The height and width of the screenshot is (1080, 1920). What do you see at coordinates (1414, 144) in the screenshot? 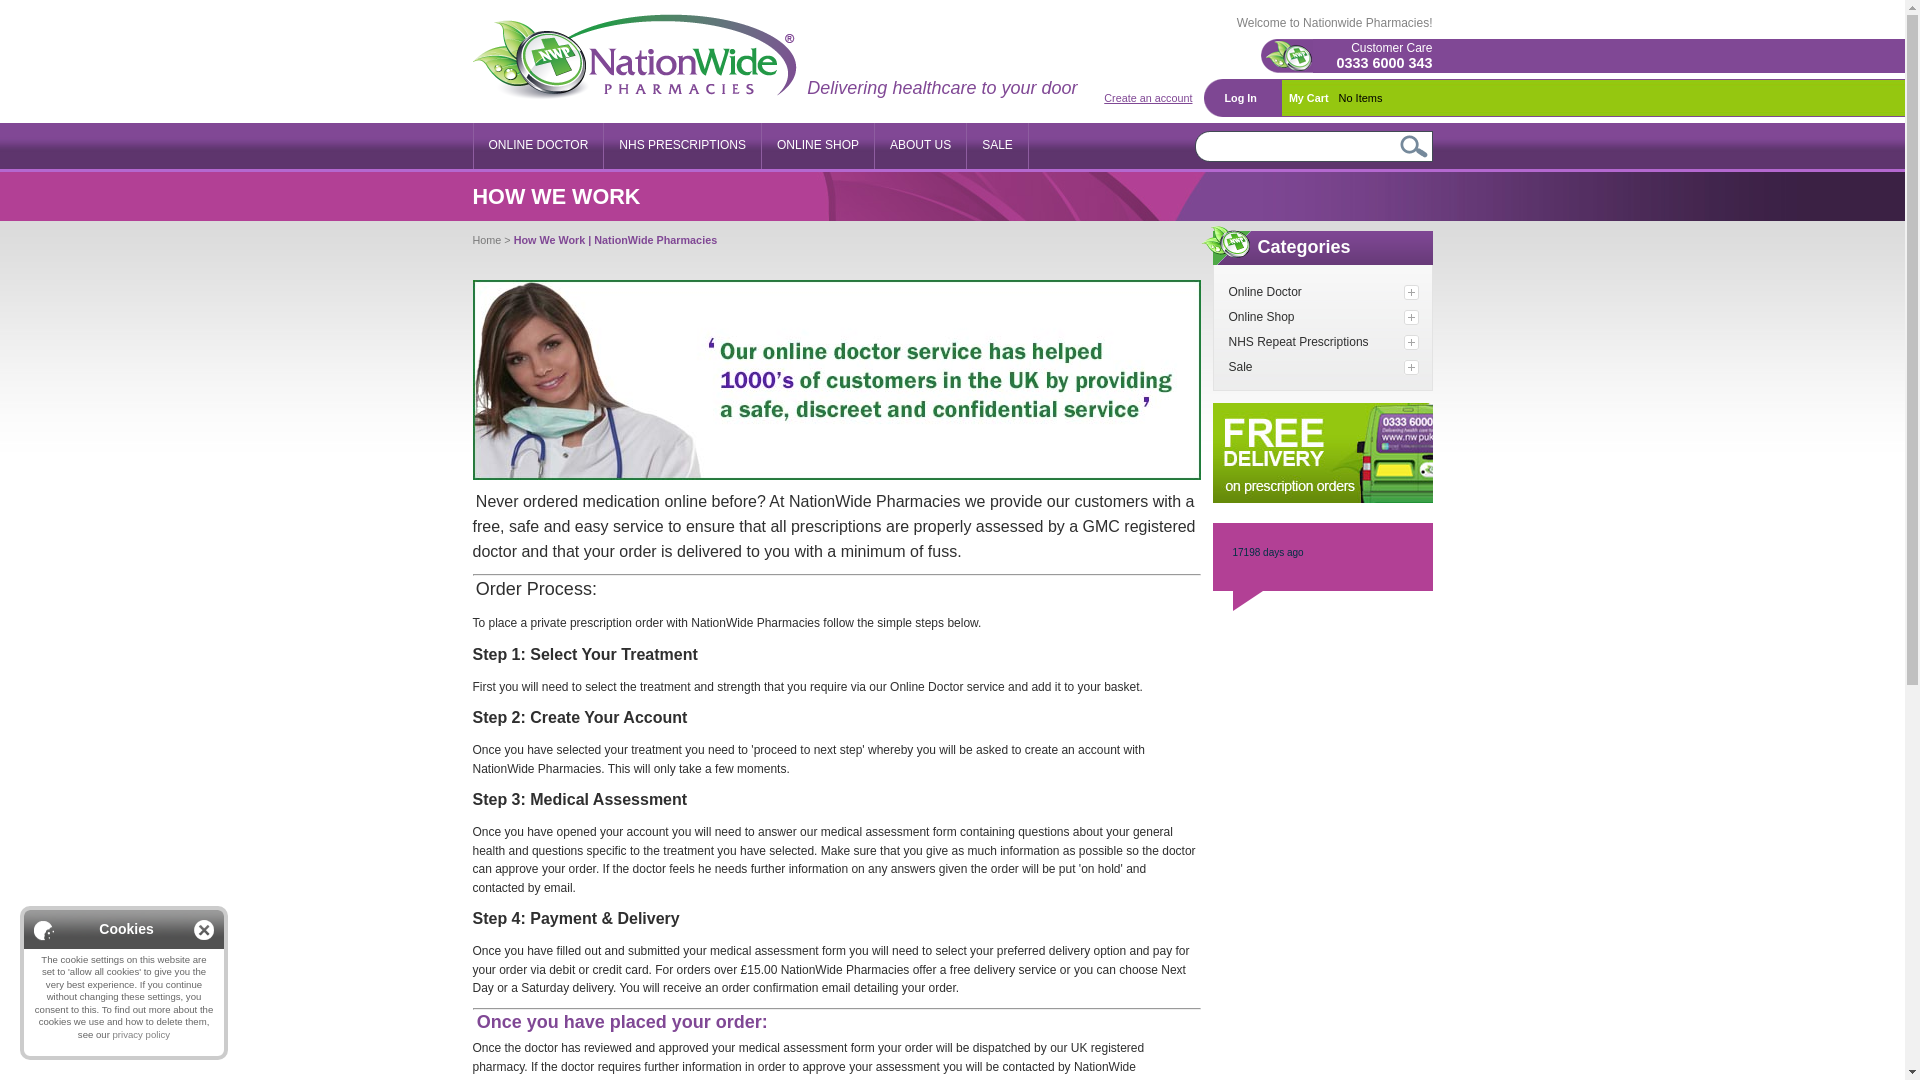
I see `Search` at bounding box center [1414, 144].